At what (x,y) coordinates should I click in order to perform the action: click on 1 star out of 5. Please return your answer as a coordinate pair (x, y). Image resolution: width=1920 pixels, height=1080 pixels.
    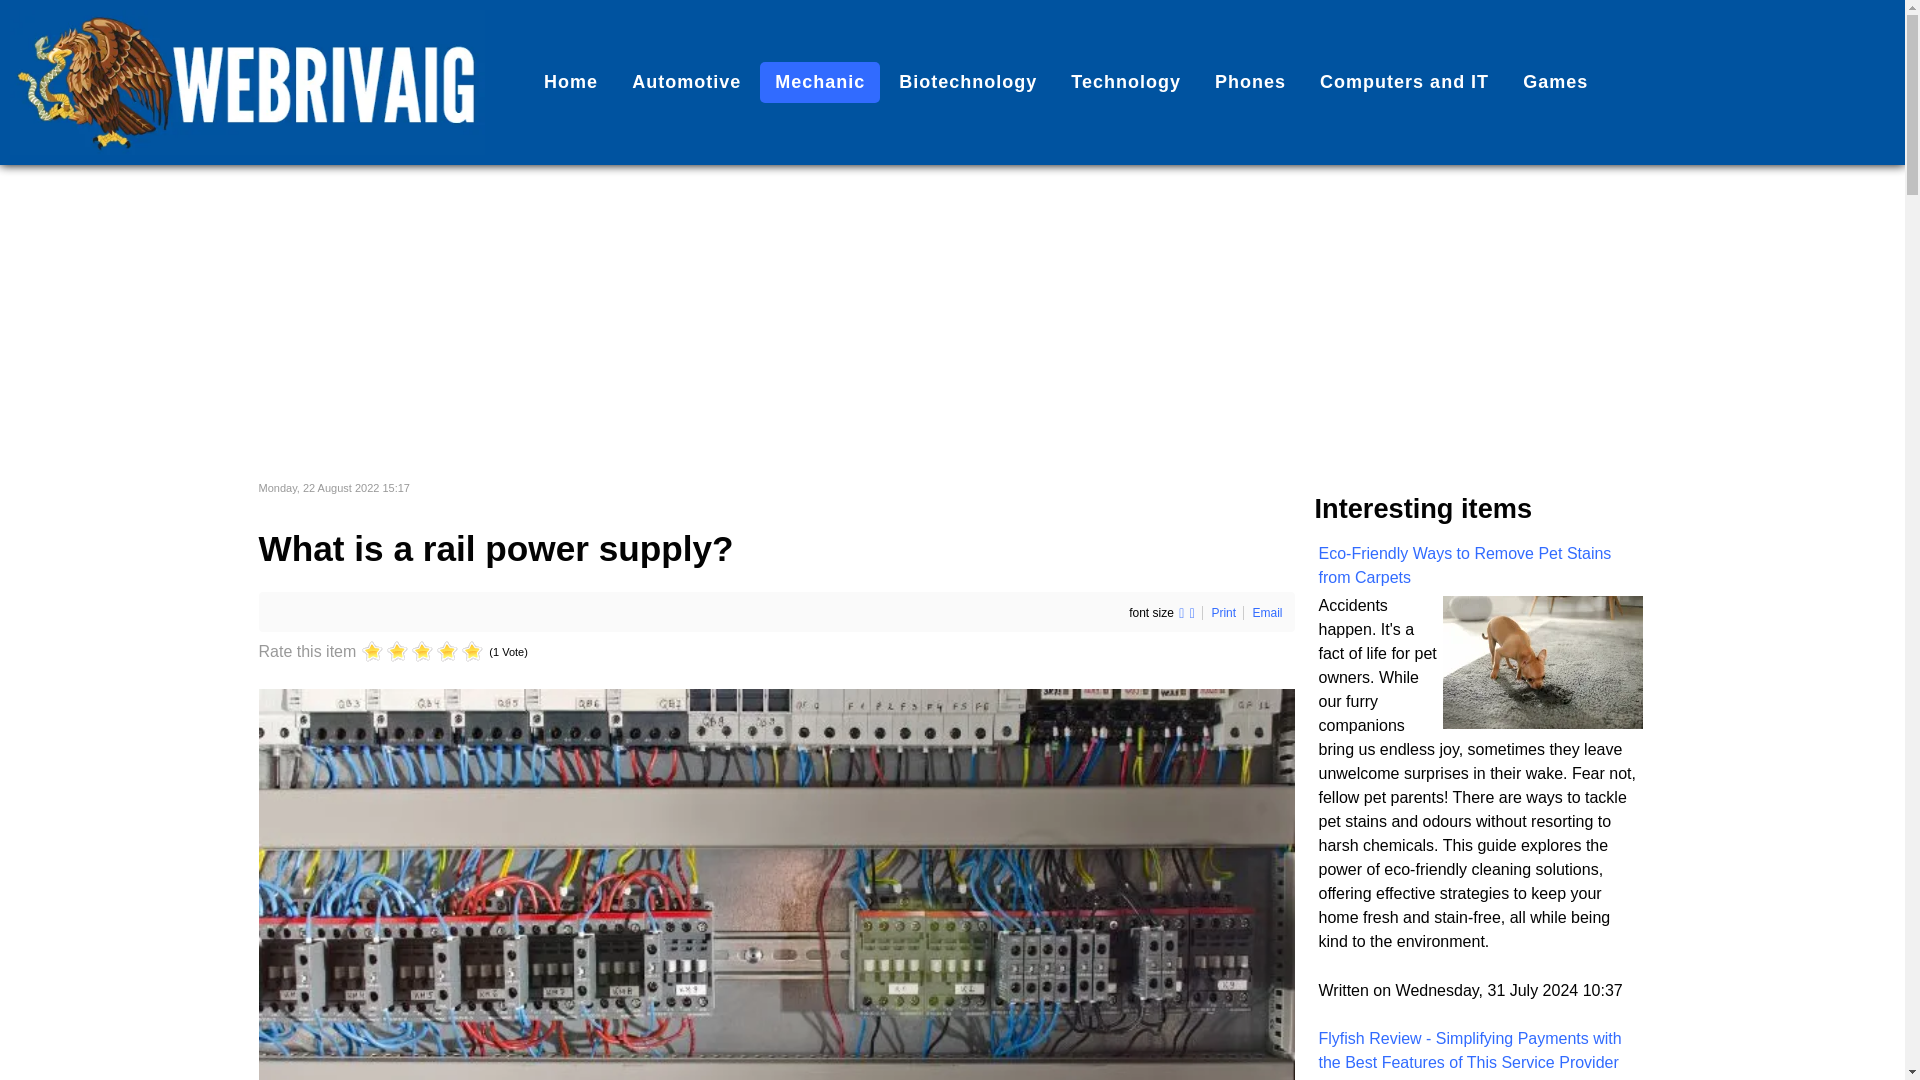
    Looking at the image, I should click on (372, 652).